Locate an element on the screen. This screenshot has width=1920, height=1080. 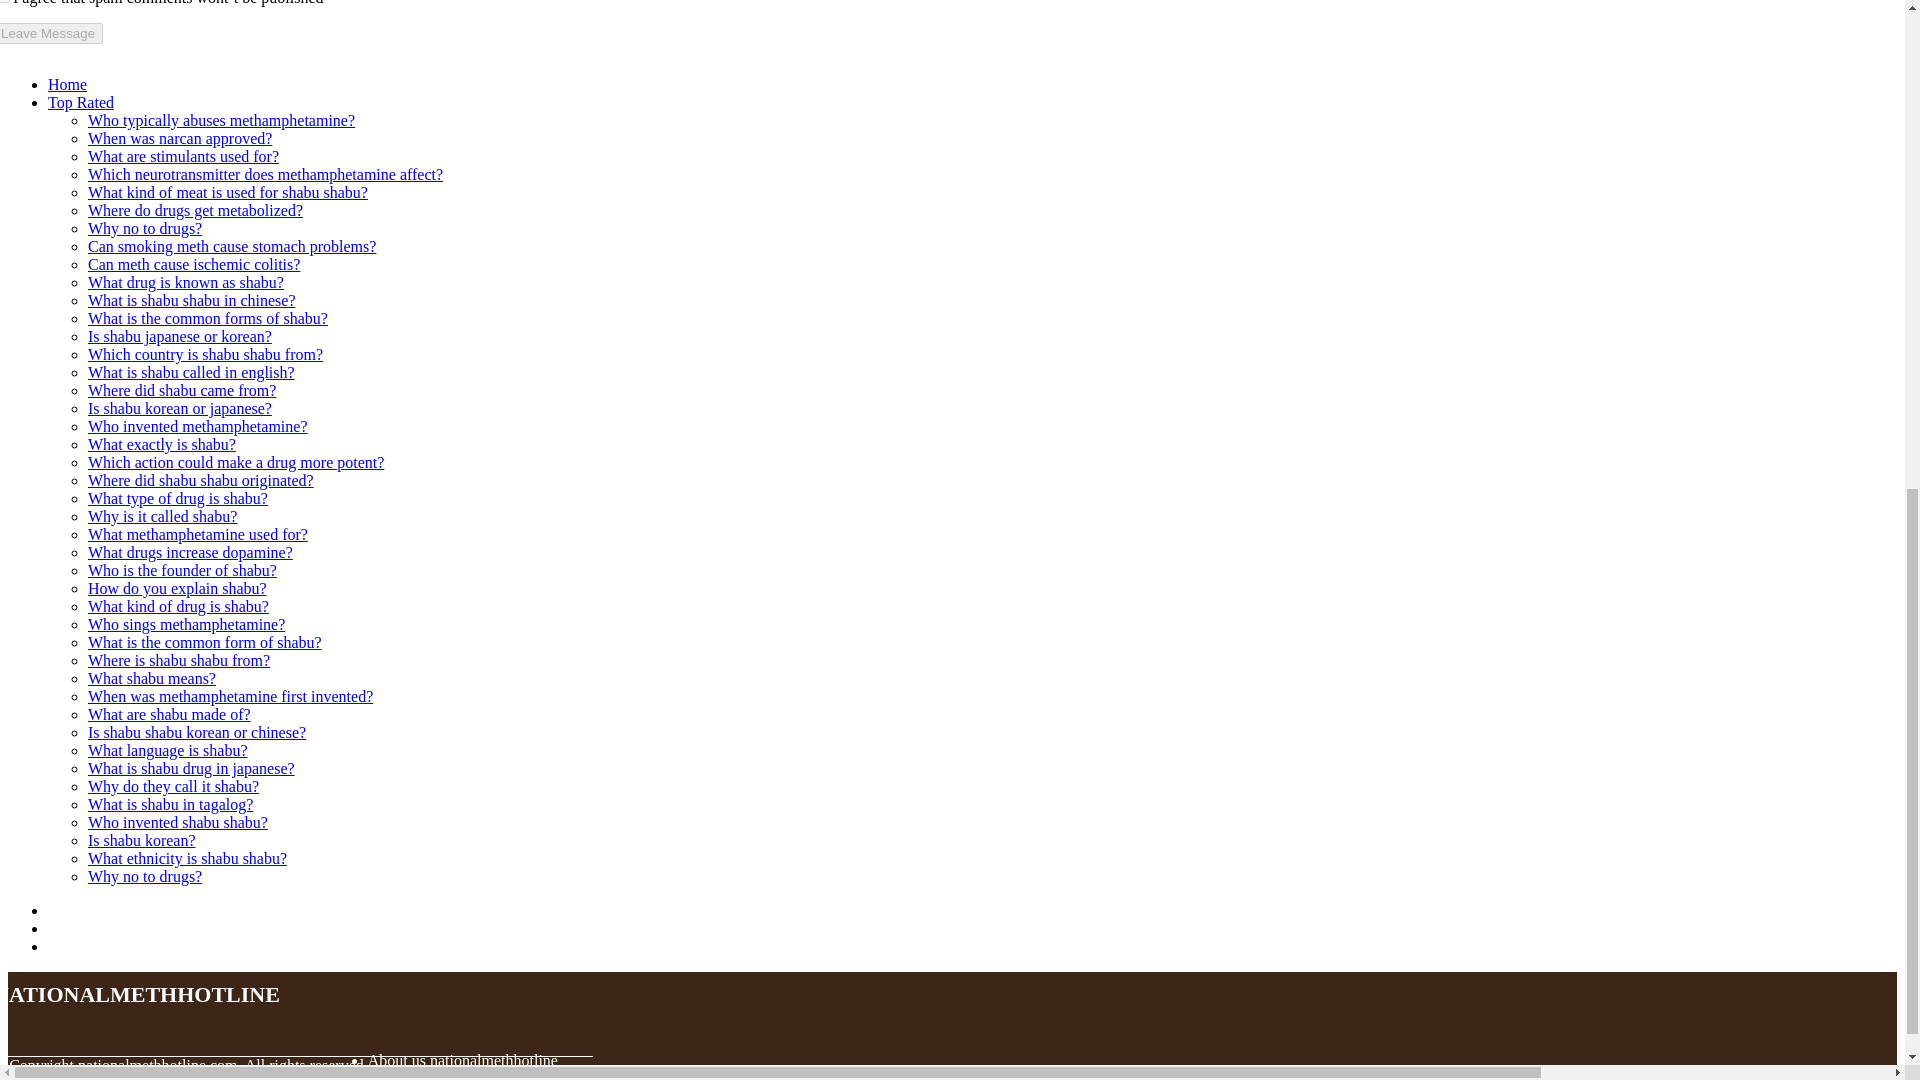
Which country is shabu shabu from? is located at coordinates (205, 354).